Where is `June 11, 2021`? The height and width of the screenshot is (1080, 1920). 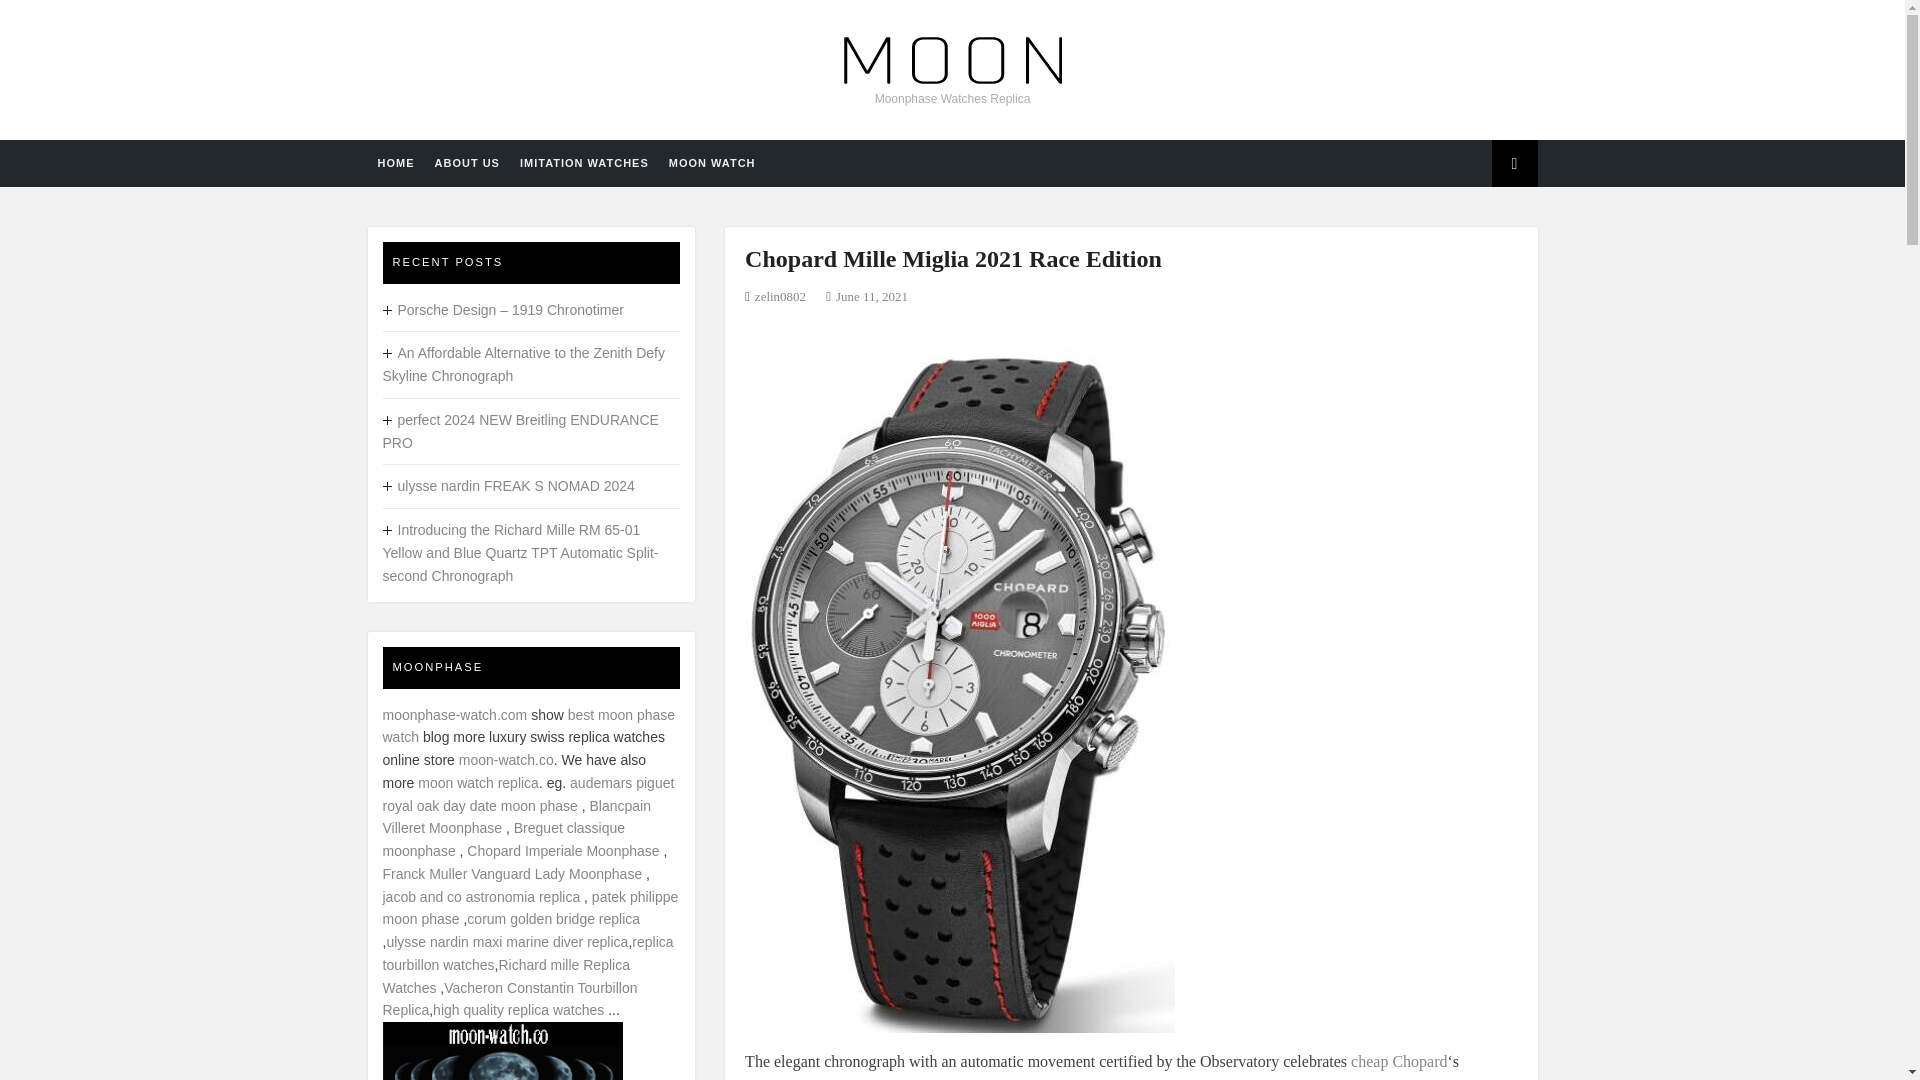
June 11, 2021 is located at coordinates (872, 296).